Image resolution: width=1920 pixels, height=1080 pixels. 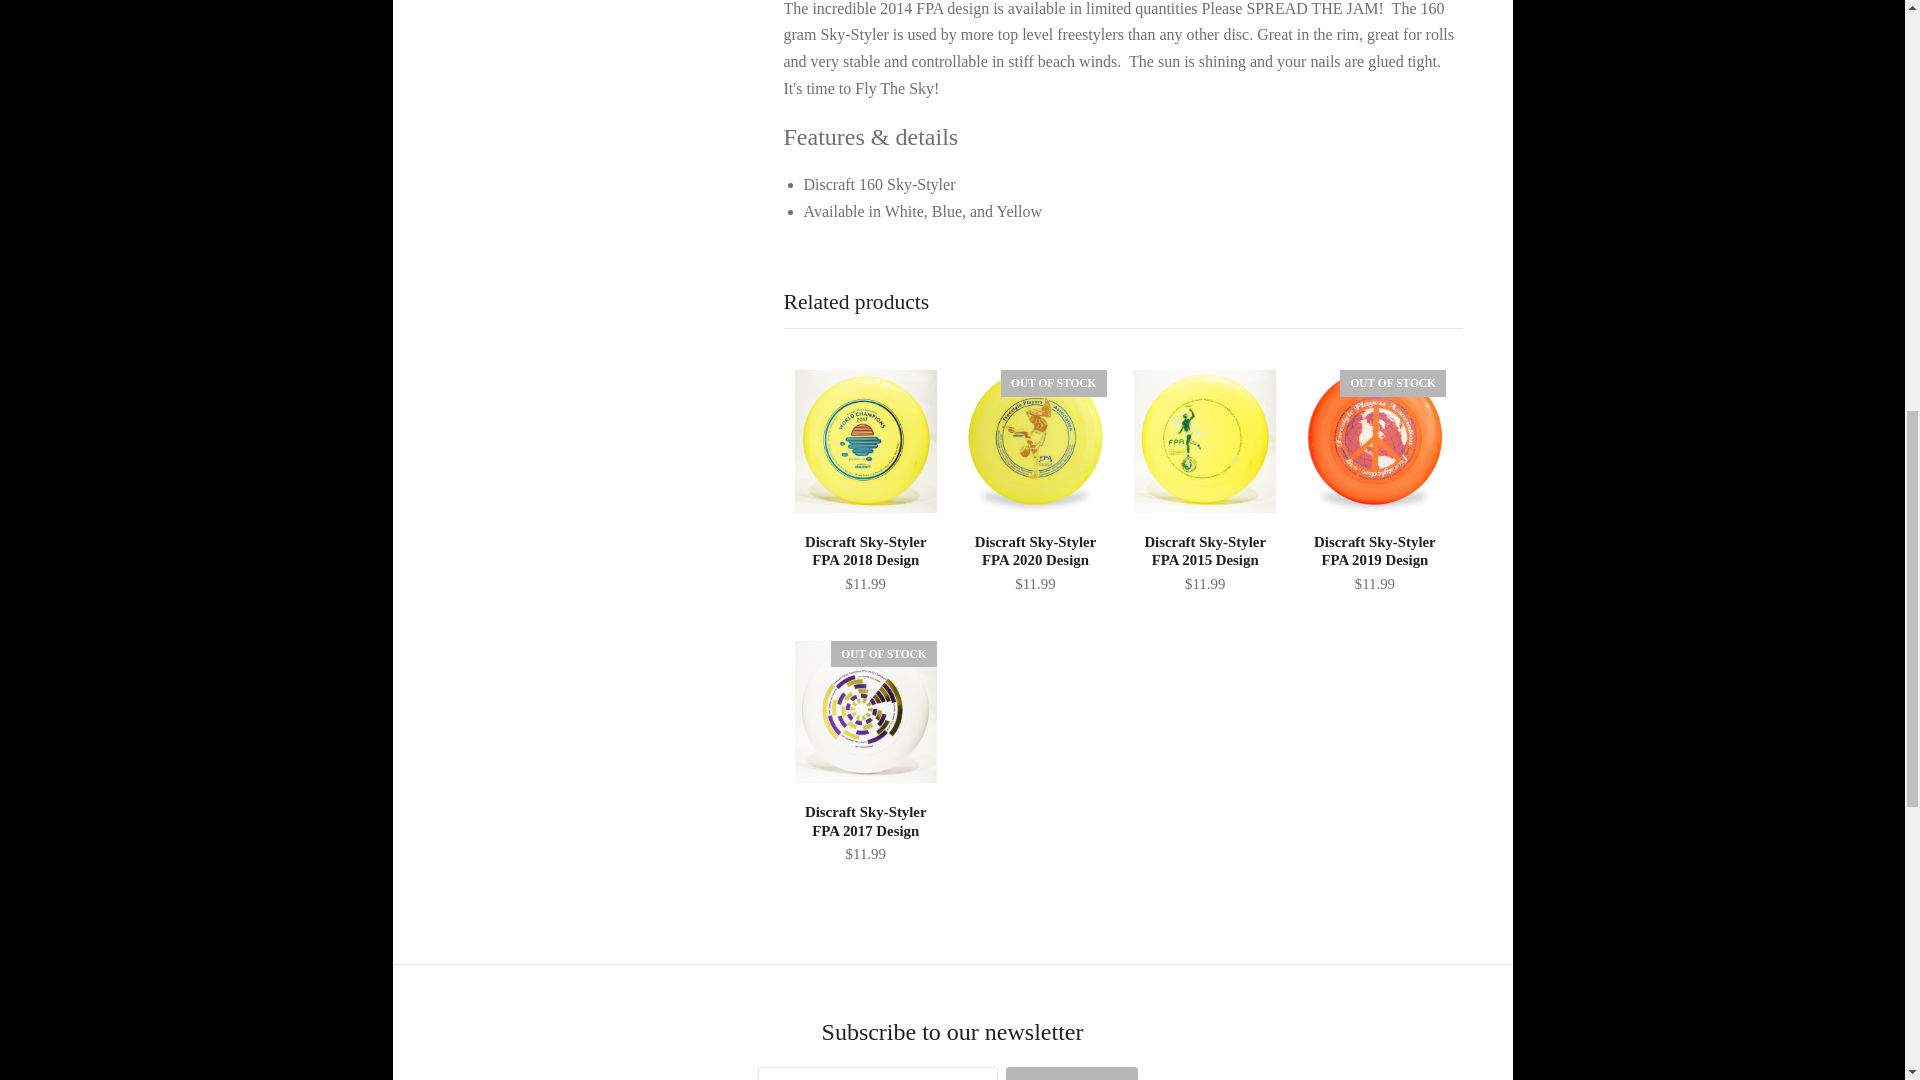 I want to click on Discraft Sky-Styler FPA 2015 Design, so click(x=1204, y=440).